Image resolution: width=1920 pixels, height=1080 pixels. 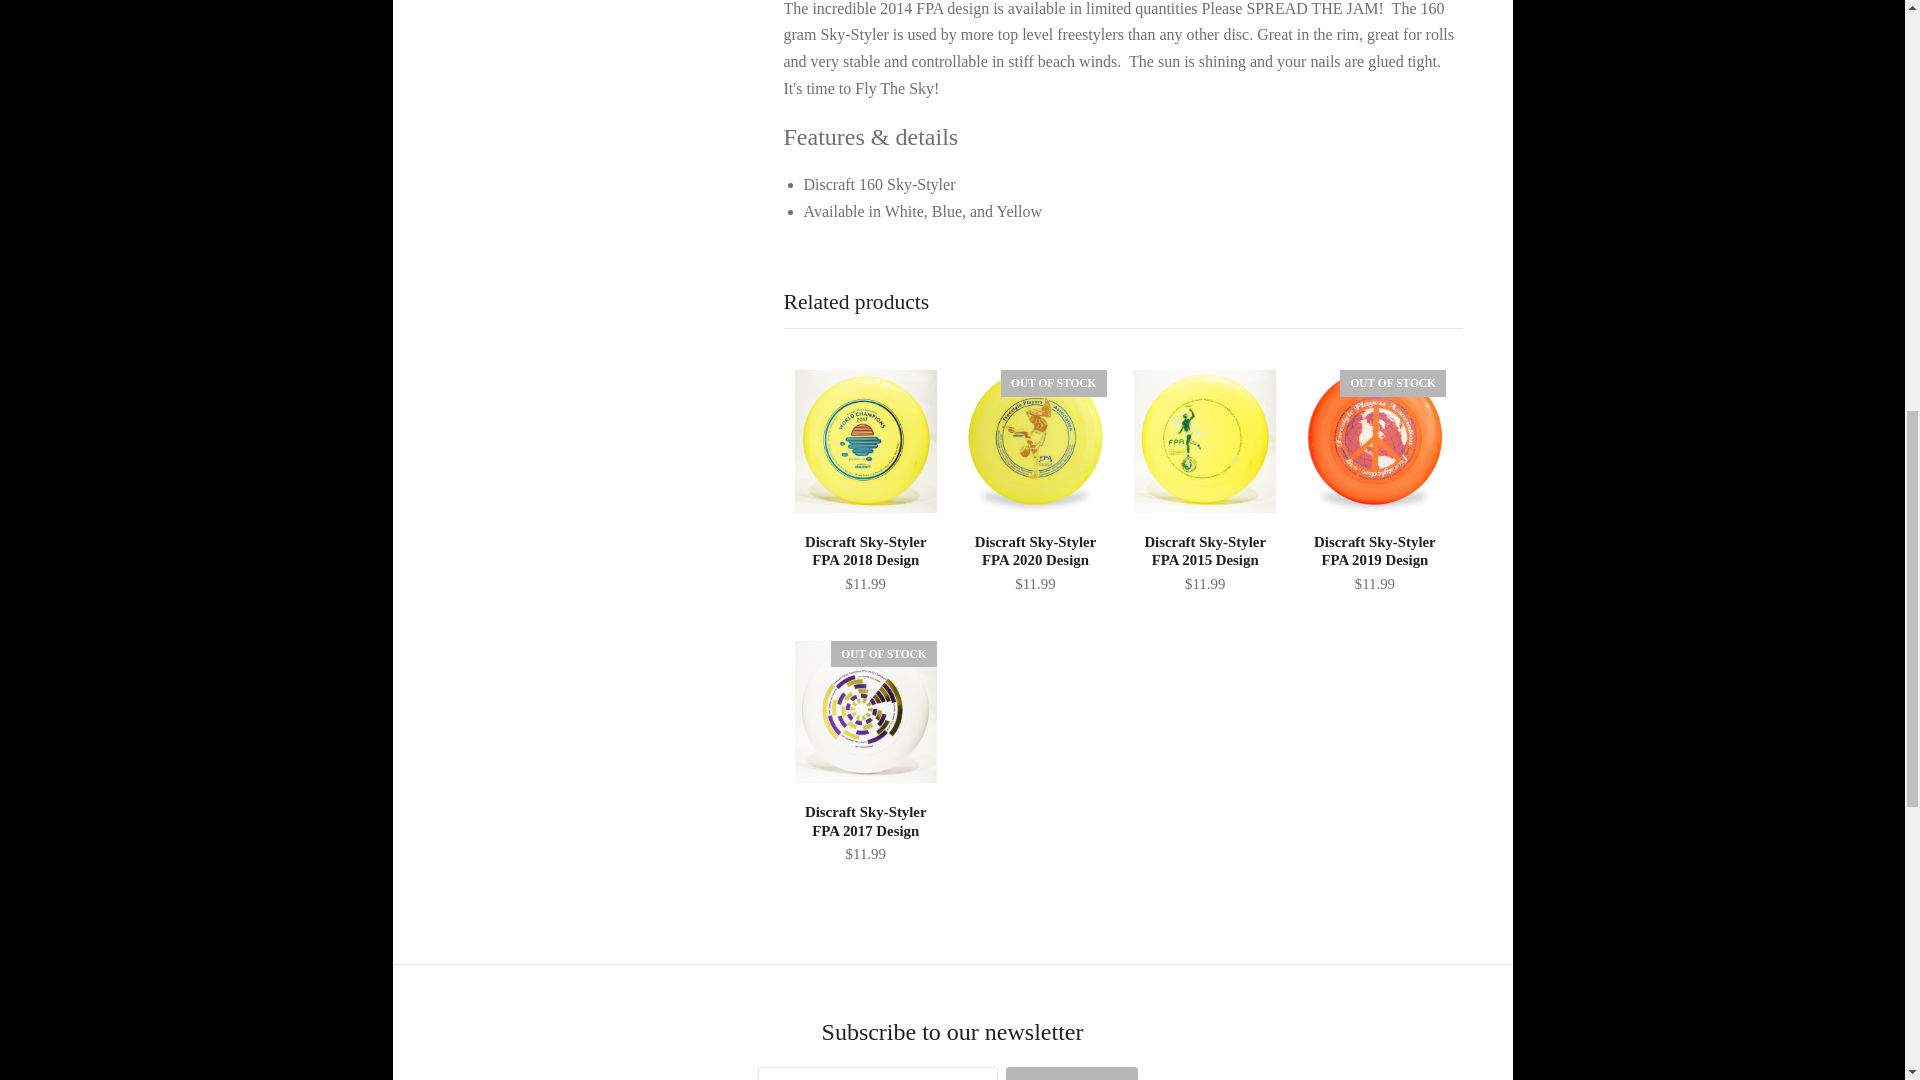 I want to click on Discraft Sky-Styler FPA 2015 Design, so click(x=1204, y=440).